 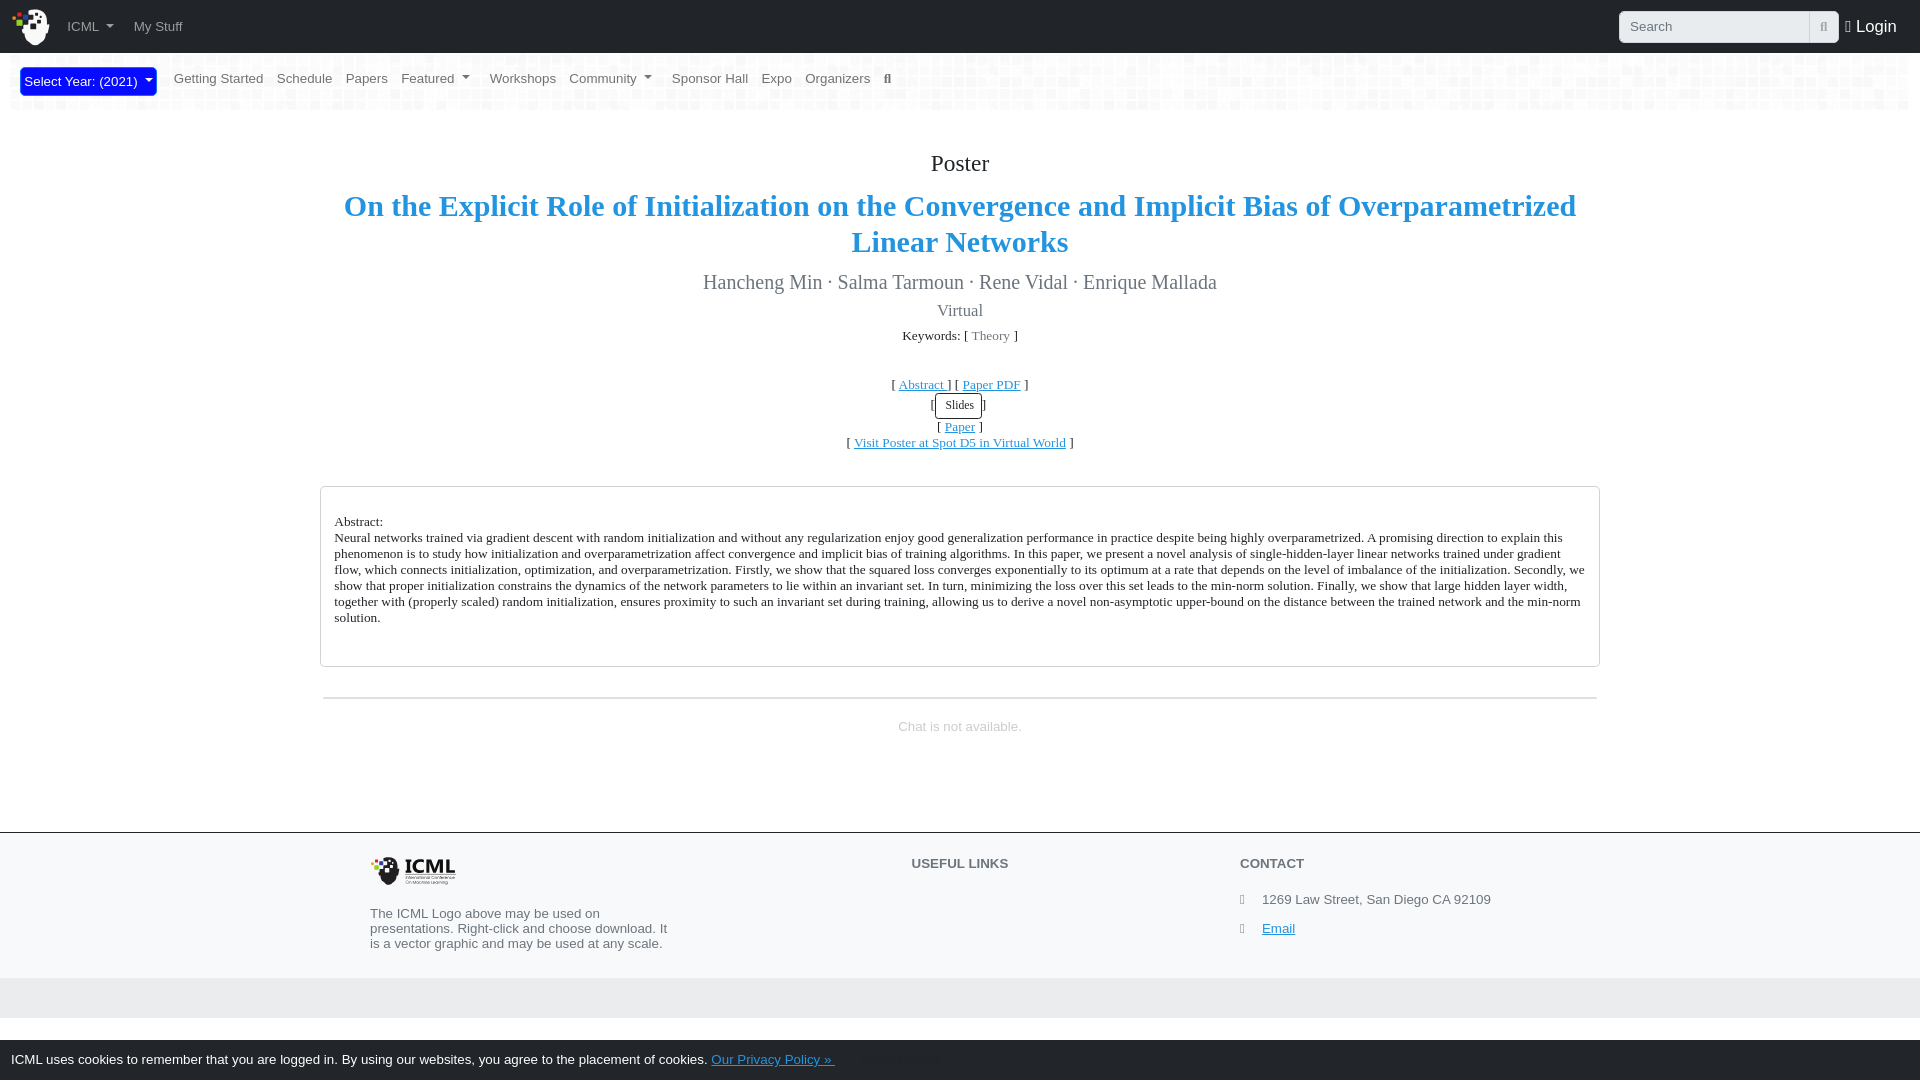 What do you see at coordinates (1870, 25) in the screenshot?
I see `Login` at bounding box center [1870, 25].